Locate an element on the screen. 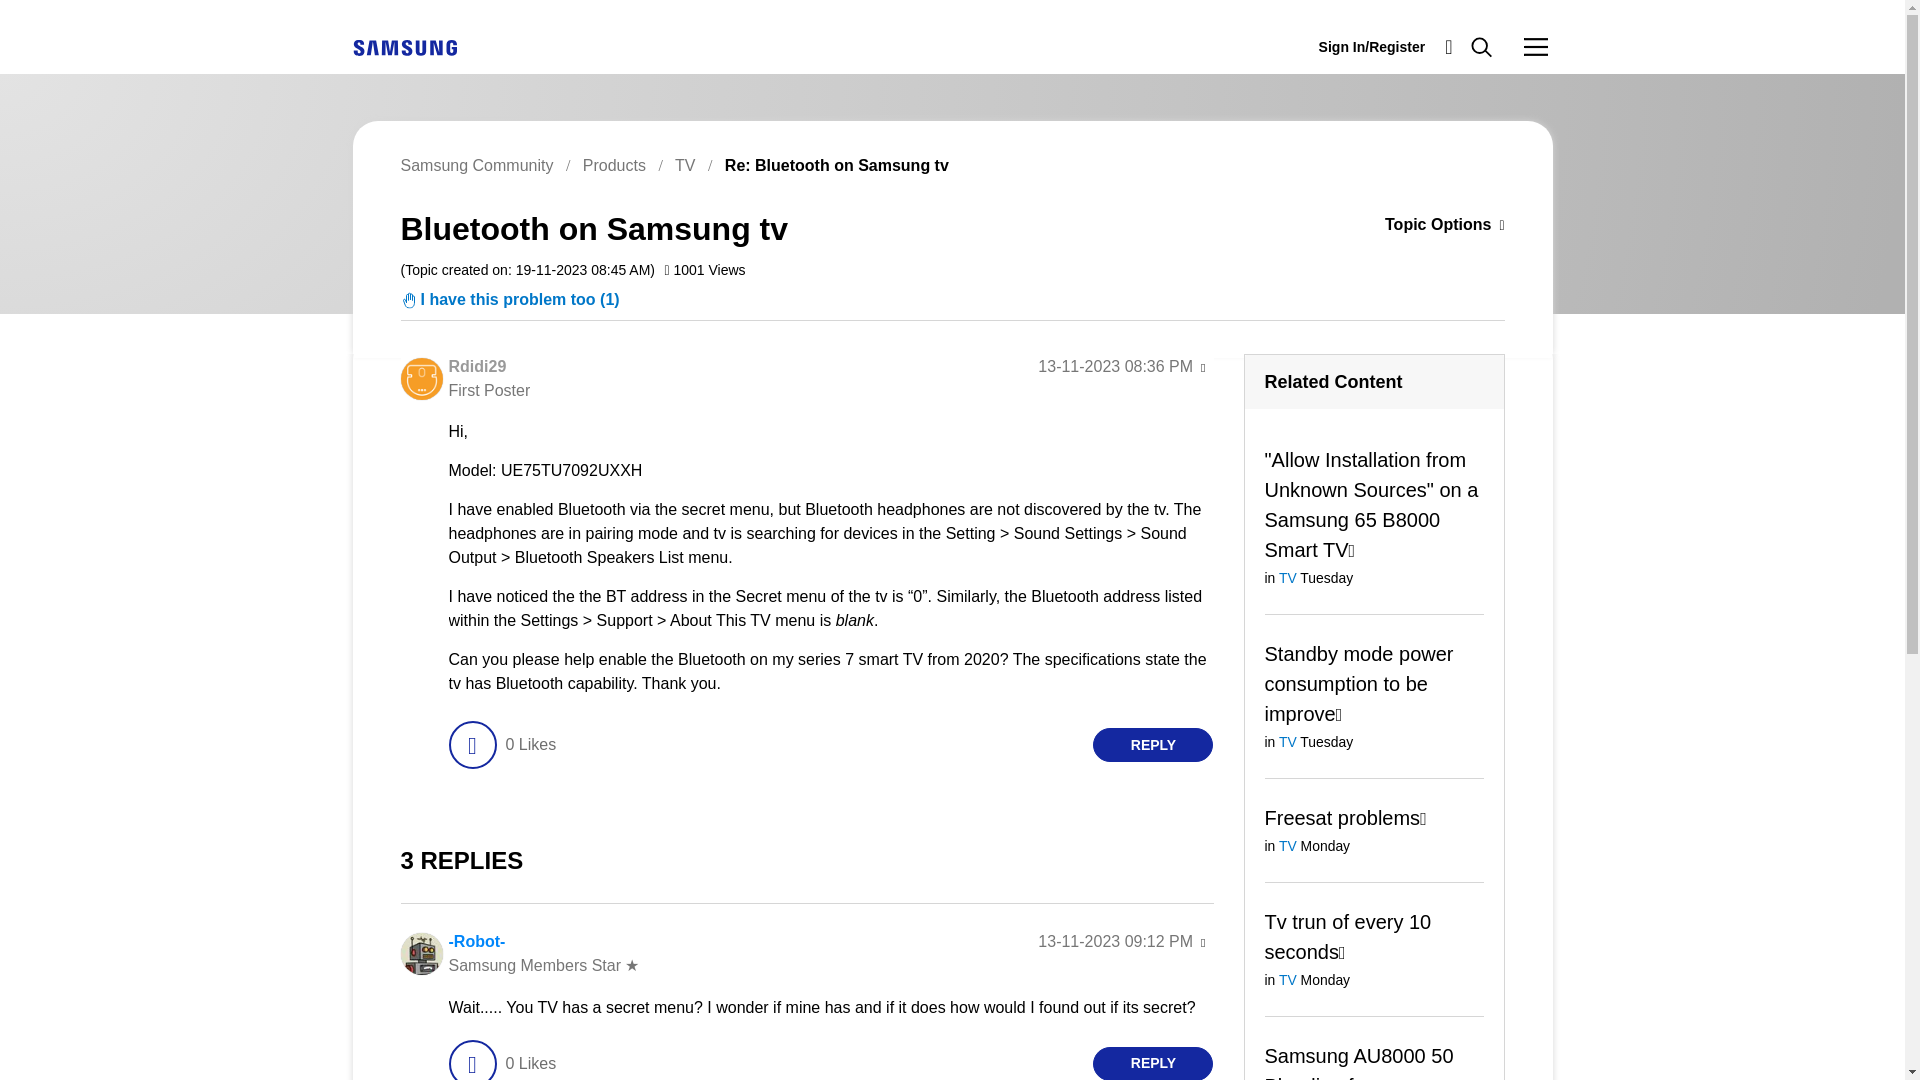 This screenshot has height=1080, width=1920. Topic Options is located at coordinates (1414, 225).